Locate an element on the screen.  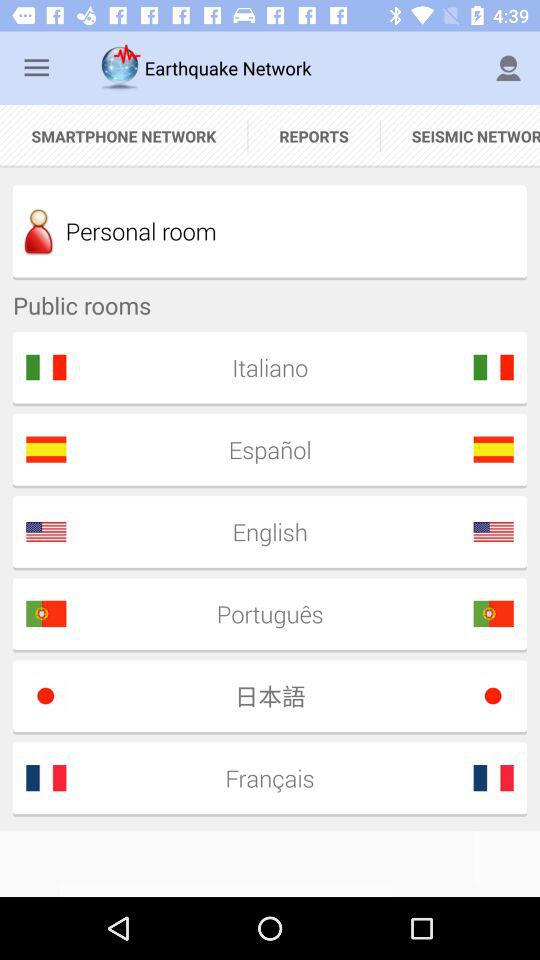
turn on app to the right of the reports icon is located at coordinates (460, 136).